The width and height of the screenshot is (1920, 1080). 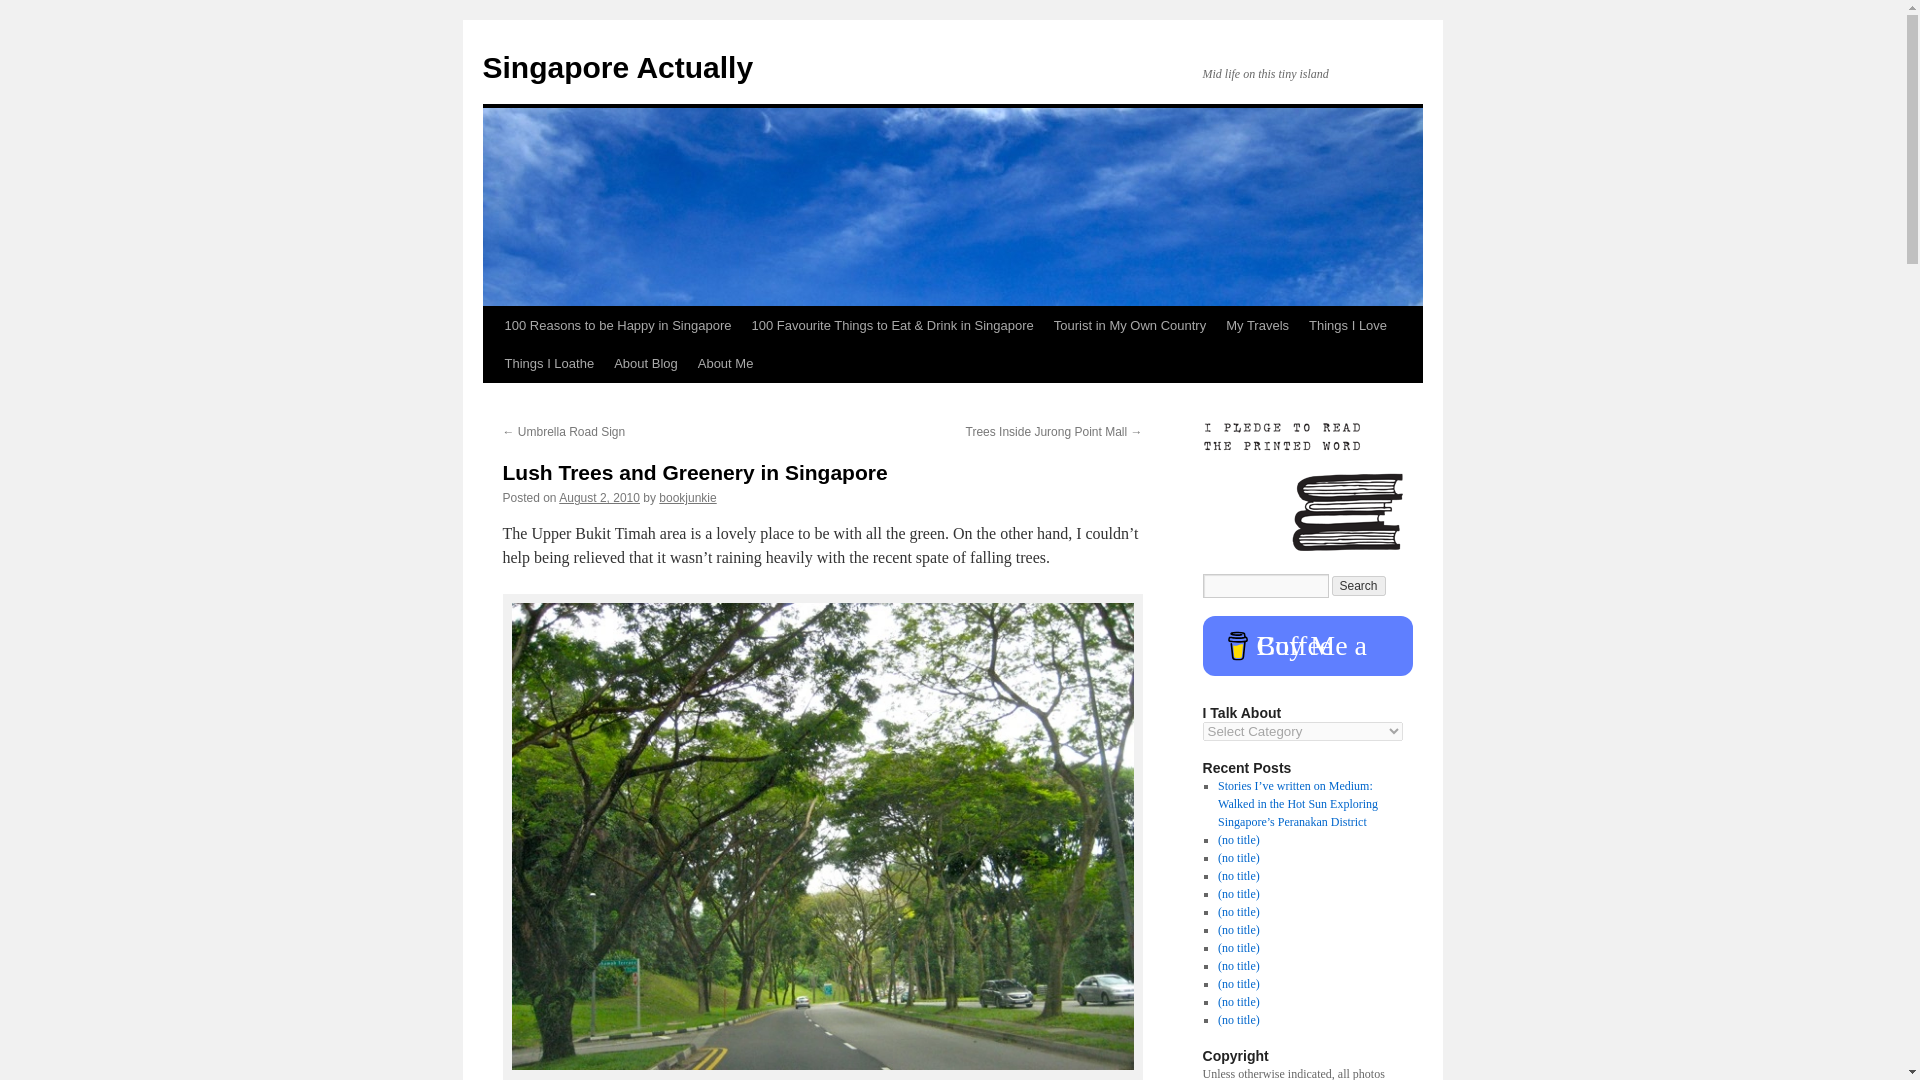 I want to click on Things I Loathe, so click(x=548, y=364).